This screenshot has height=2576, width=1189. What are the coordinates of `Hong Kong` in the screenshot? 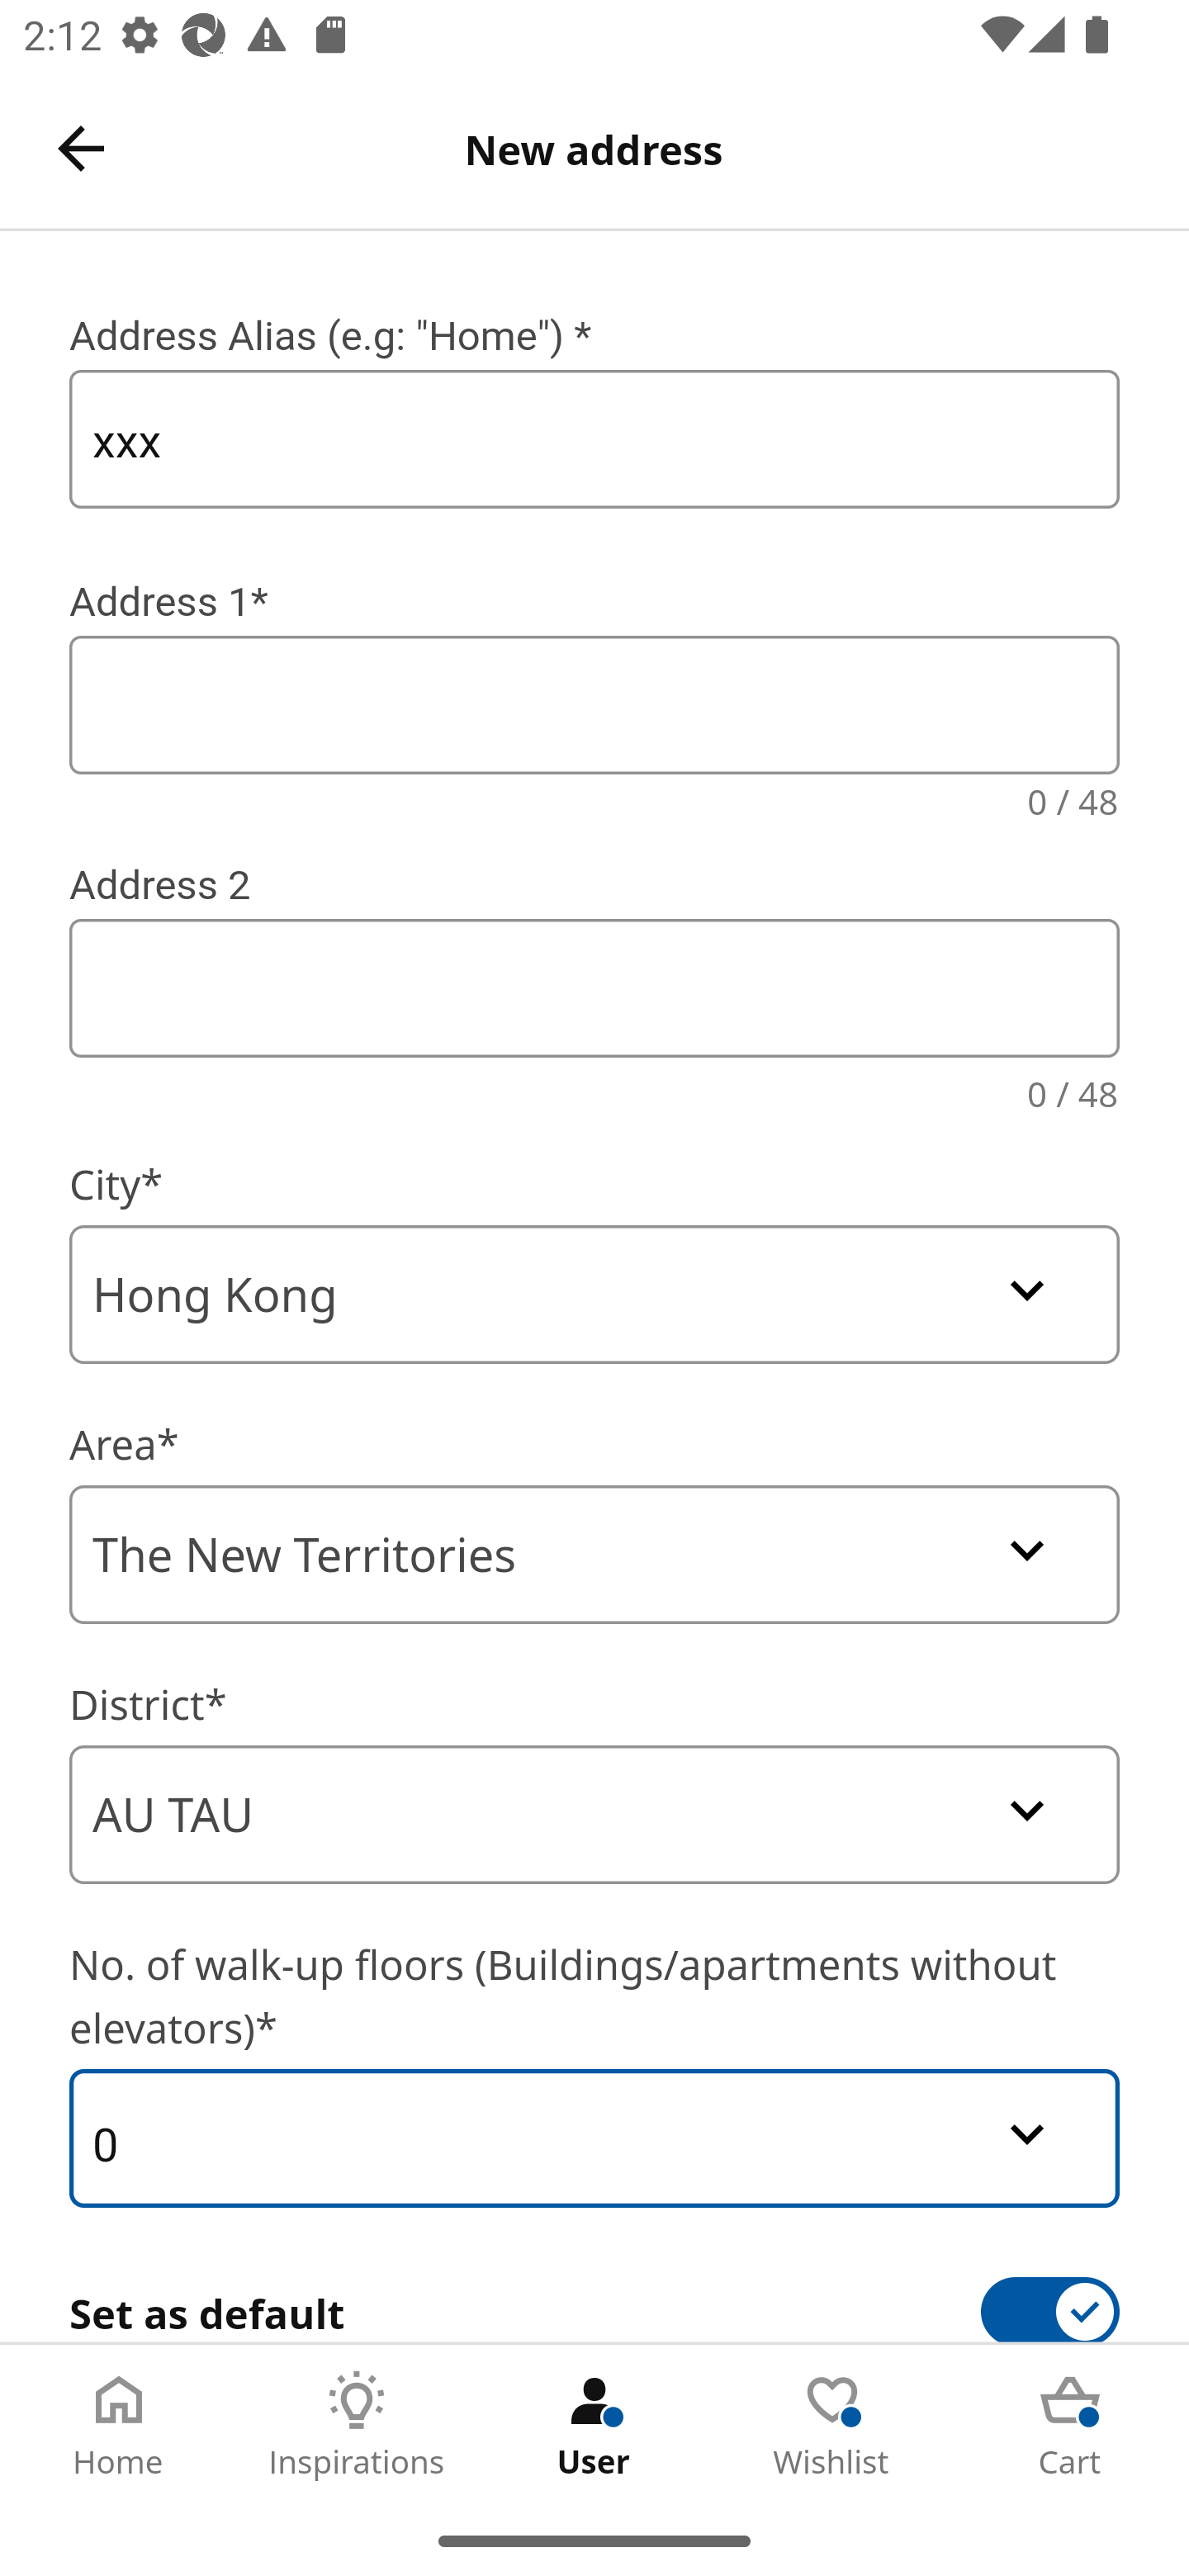 It's located at (594, 1295).